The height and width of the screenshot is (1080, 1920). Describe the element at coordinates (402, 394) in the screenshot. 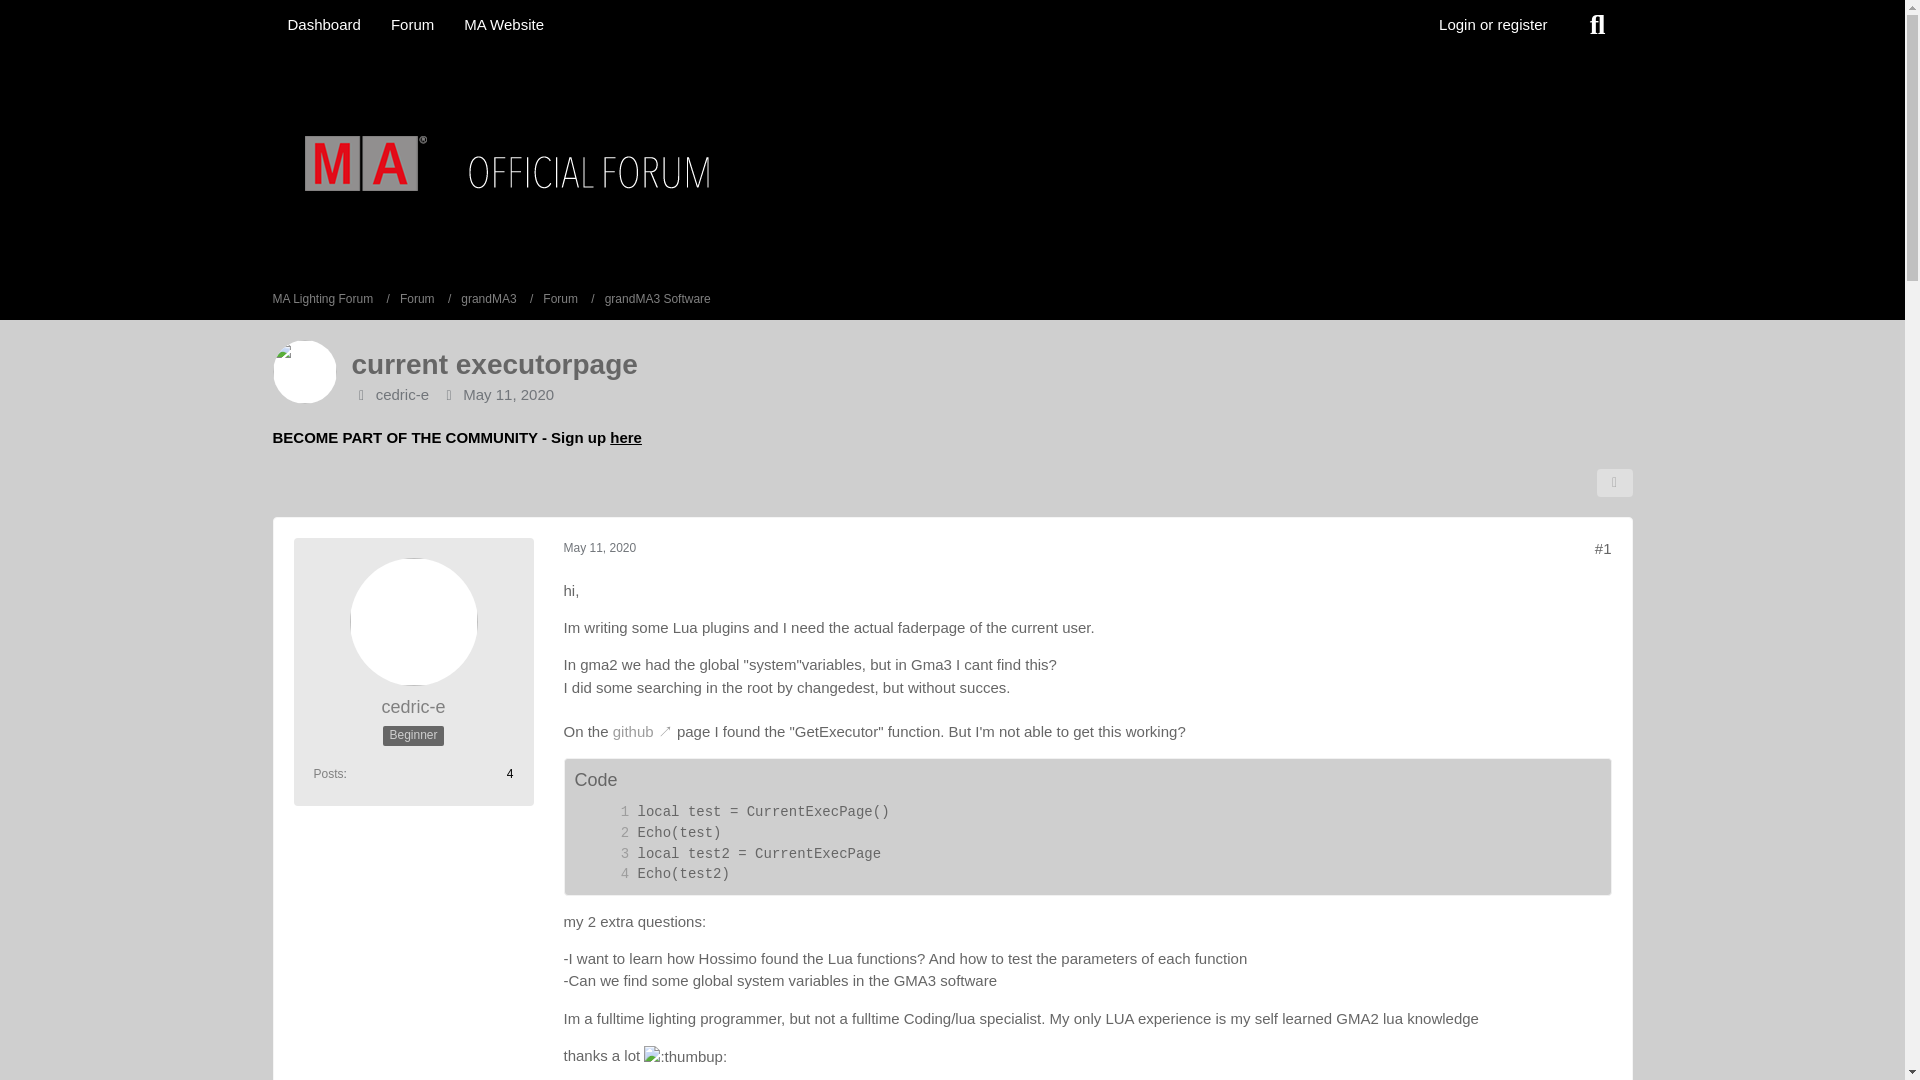

I see `cedric-e` at that location.